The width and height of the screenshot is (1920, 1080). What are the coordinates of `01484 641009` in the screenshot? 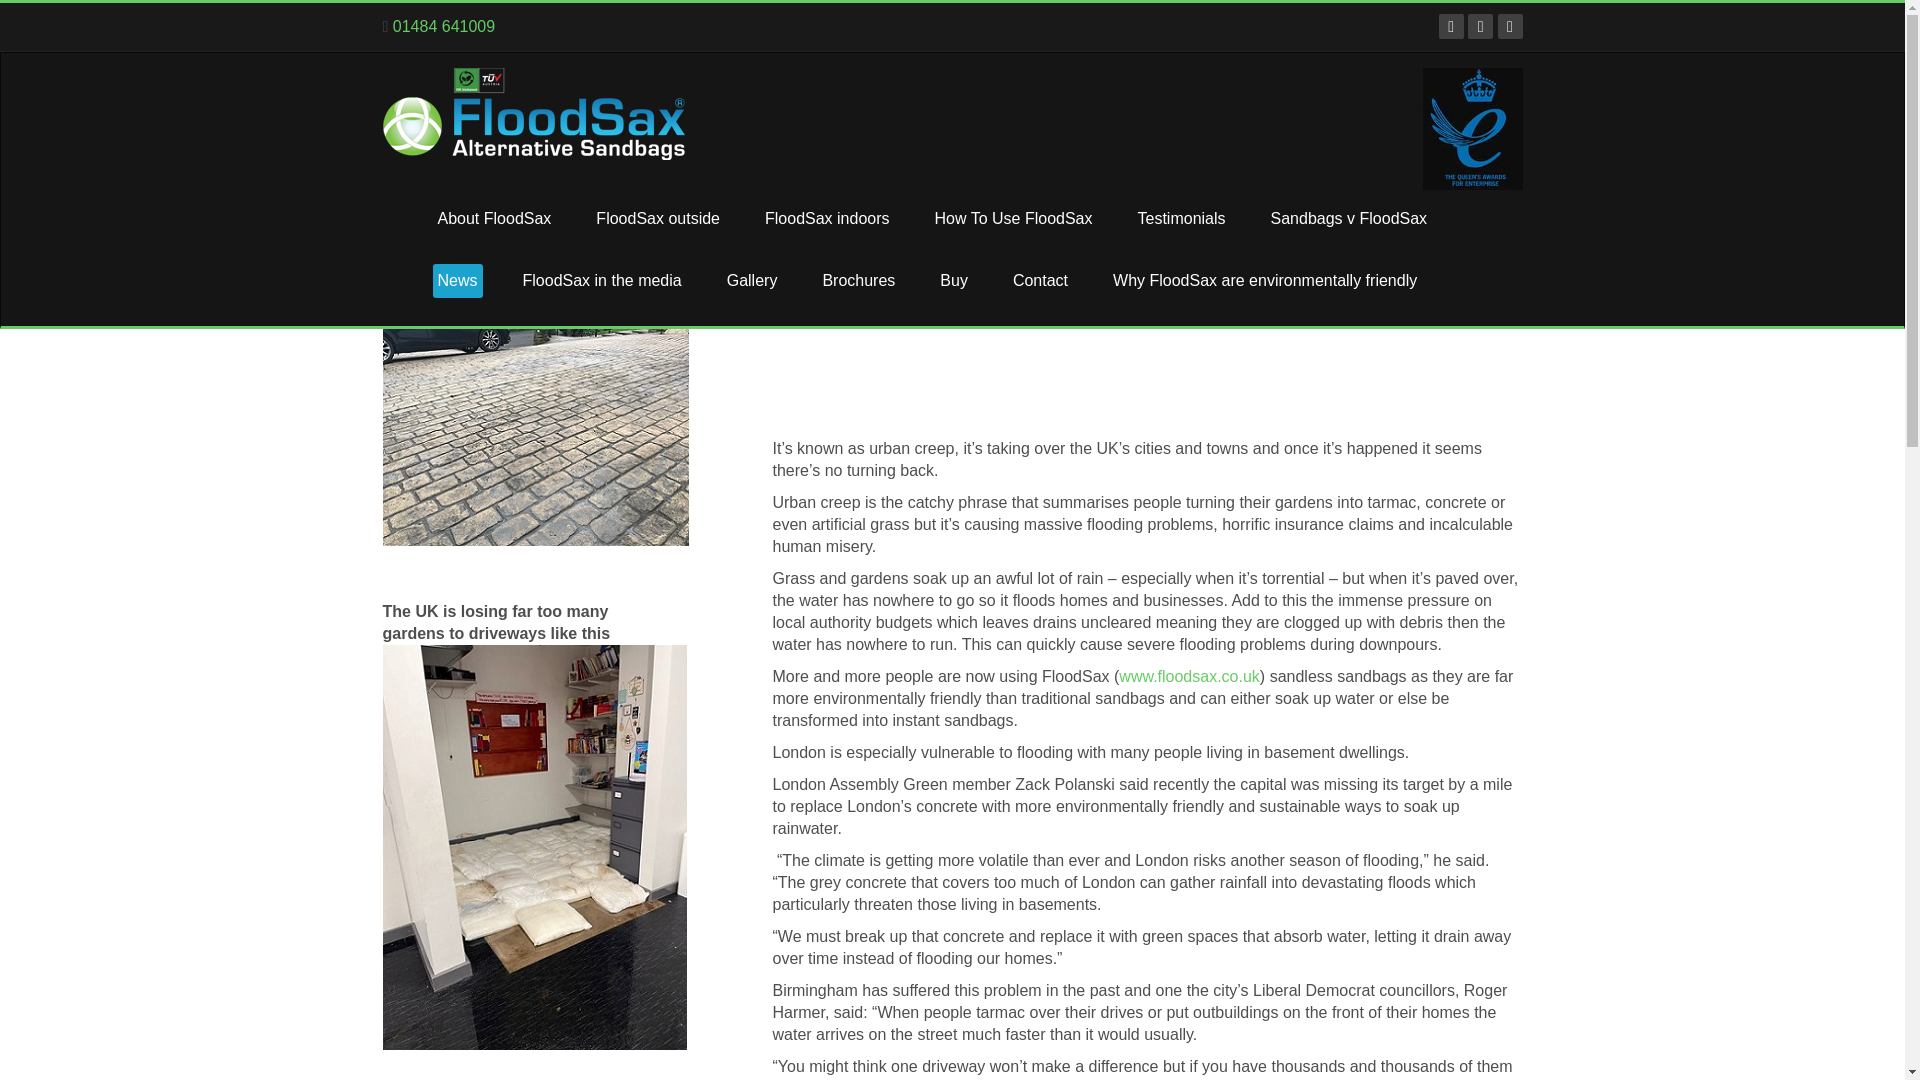 It's located at (444, 26).